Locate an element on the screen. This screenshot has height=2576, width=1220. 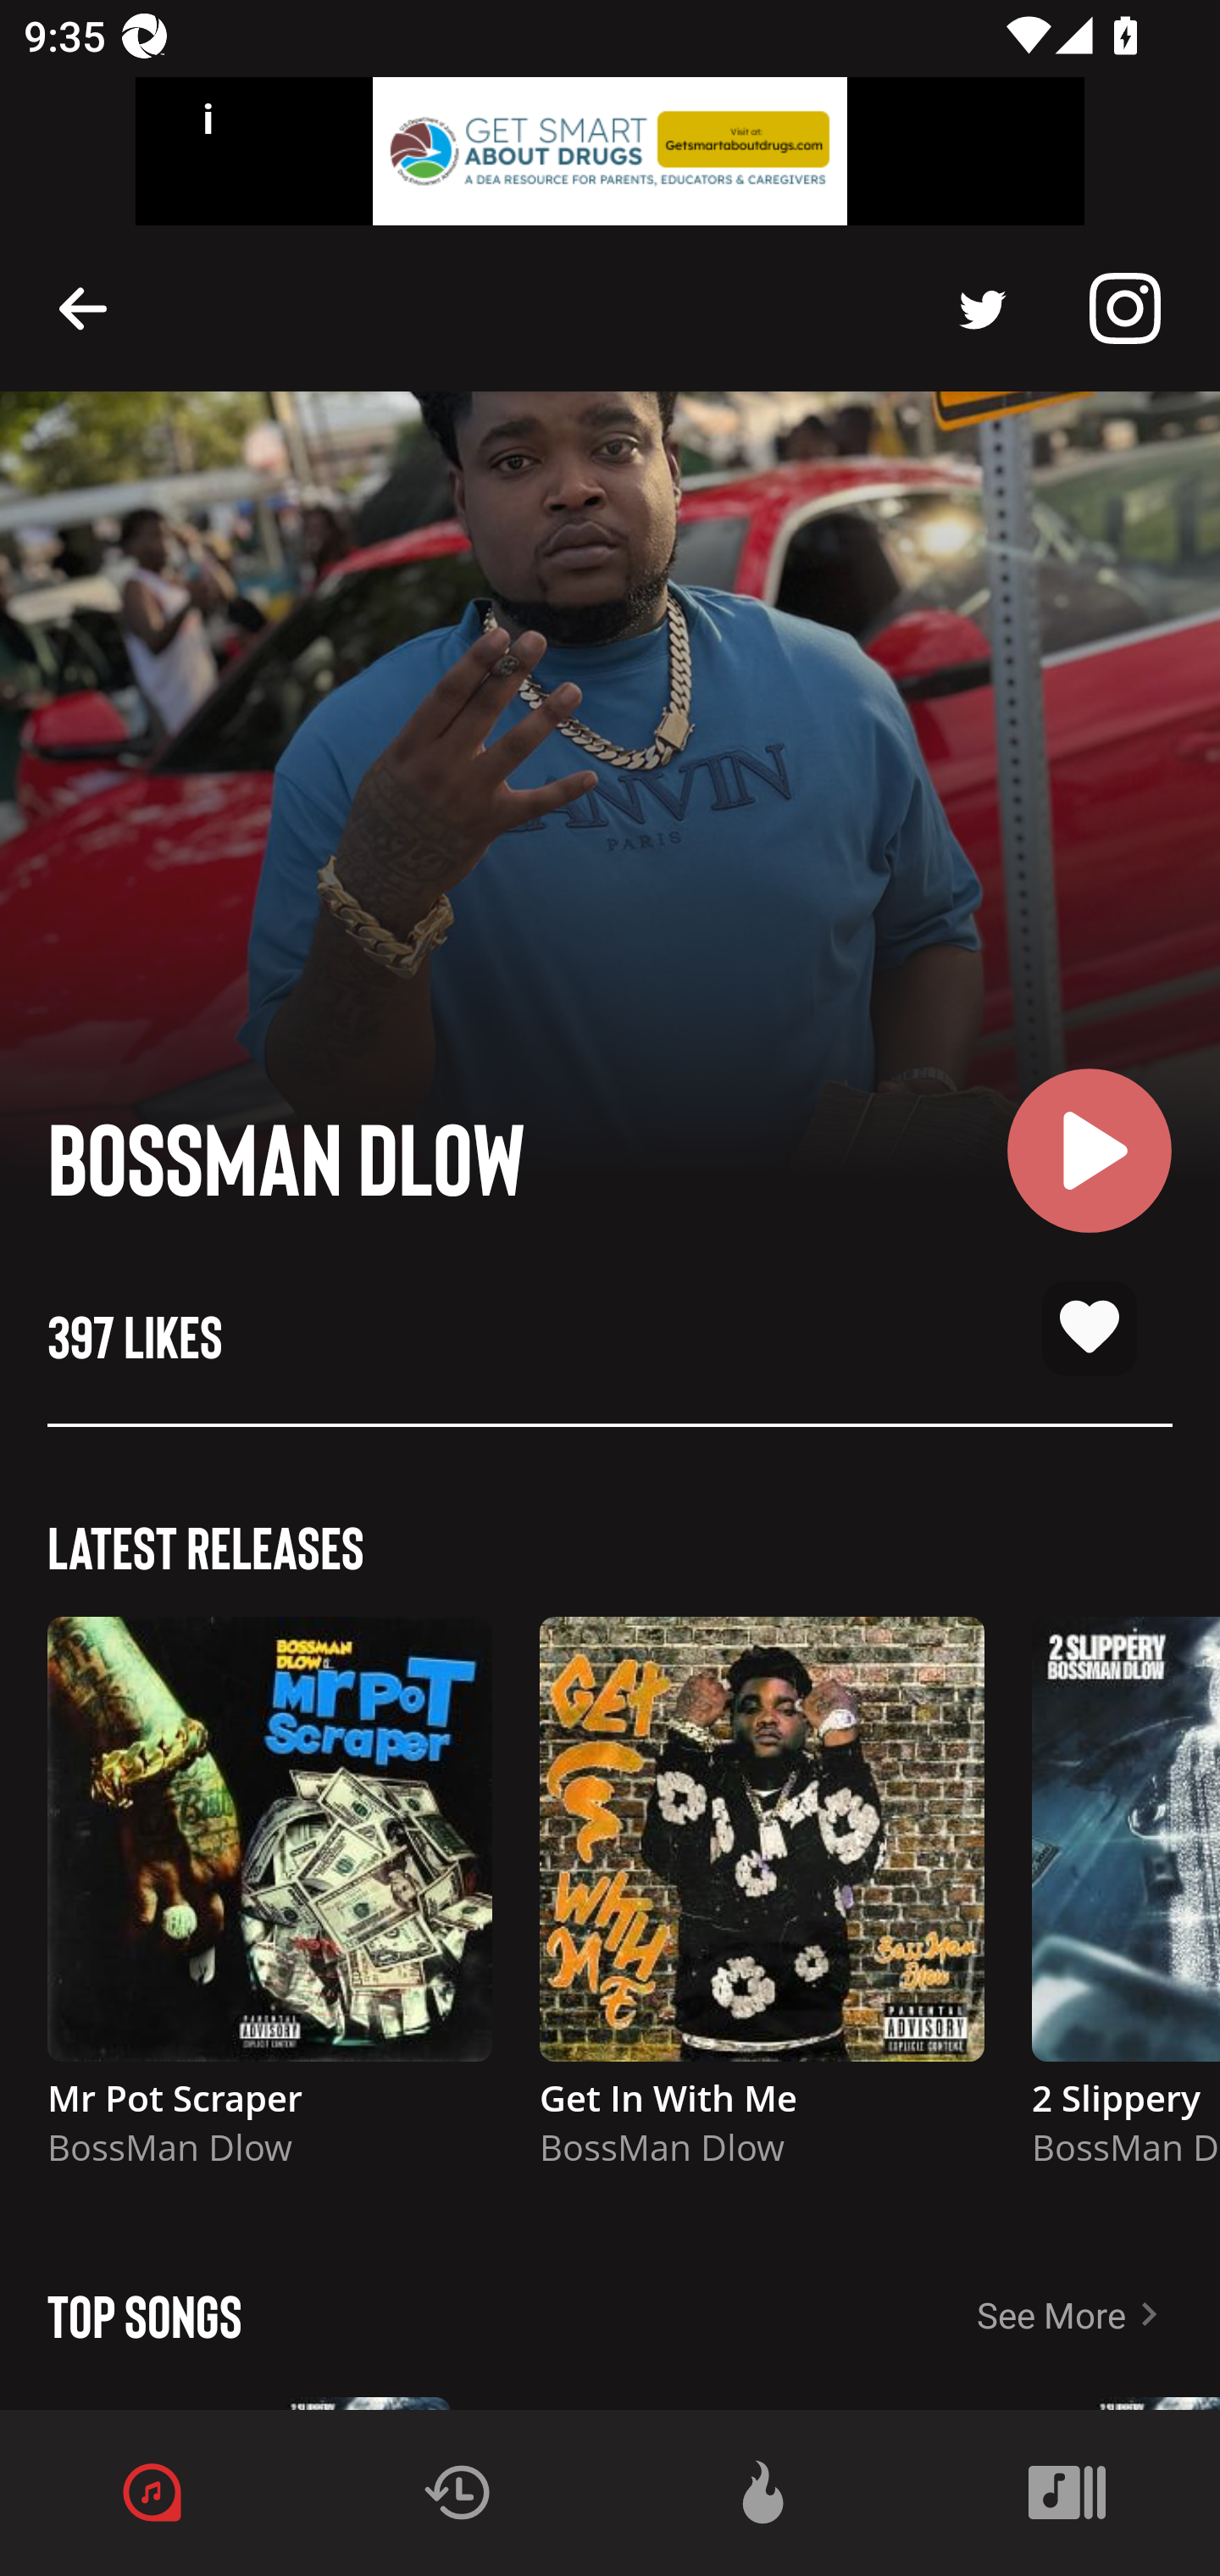
Description Mr Pot Scraper BossMan Dlow is located at coordinates (269, 1907).